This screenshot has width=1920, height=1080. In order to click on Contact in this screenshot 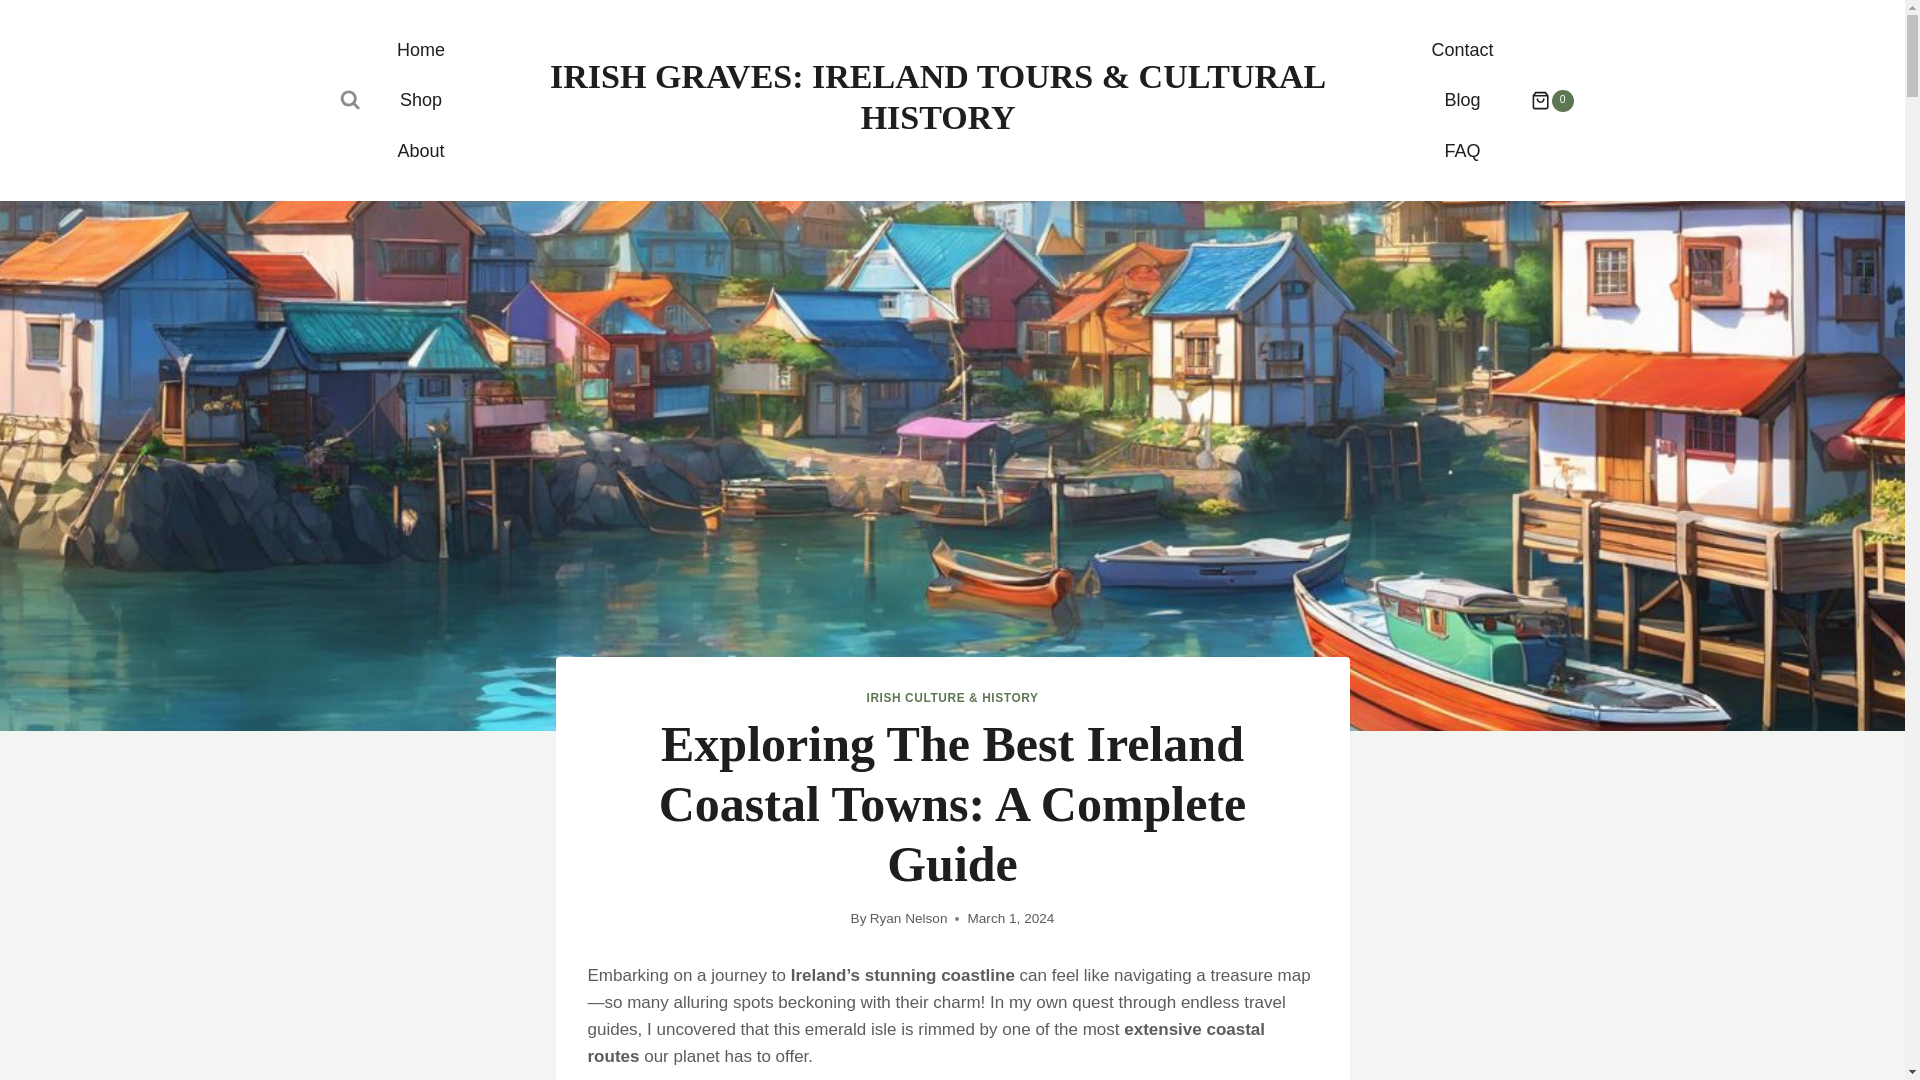, I will do `click(1462, 49)`.